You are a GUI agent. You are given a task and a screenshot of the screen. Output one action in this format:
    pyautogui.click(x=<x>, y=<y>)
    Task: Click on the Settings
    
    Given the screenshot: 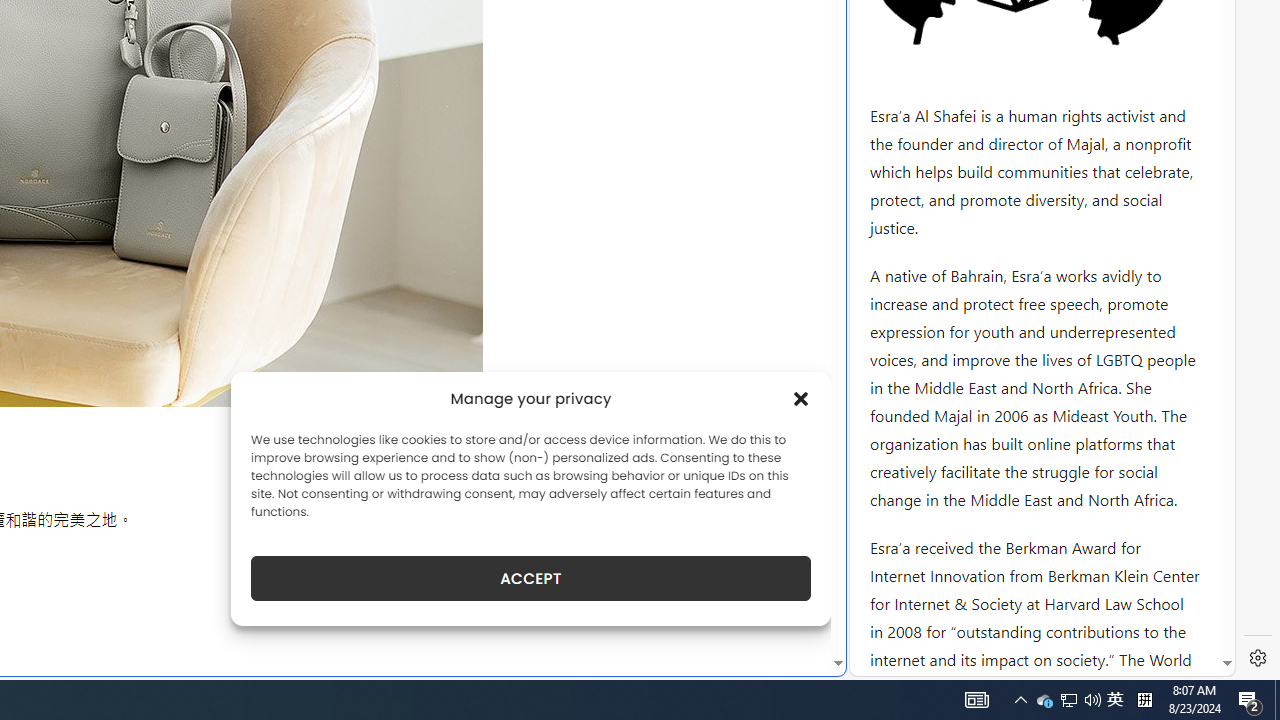 What is the action you would take?
    pyautogui.click(x=1258, y=658)
    